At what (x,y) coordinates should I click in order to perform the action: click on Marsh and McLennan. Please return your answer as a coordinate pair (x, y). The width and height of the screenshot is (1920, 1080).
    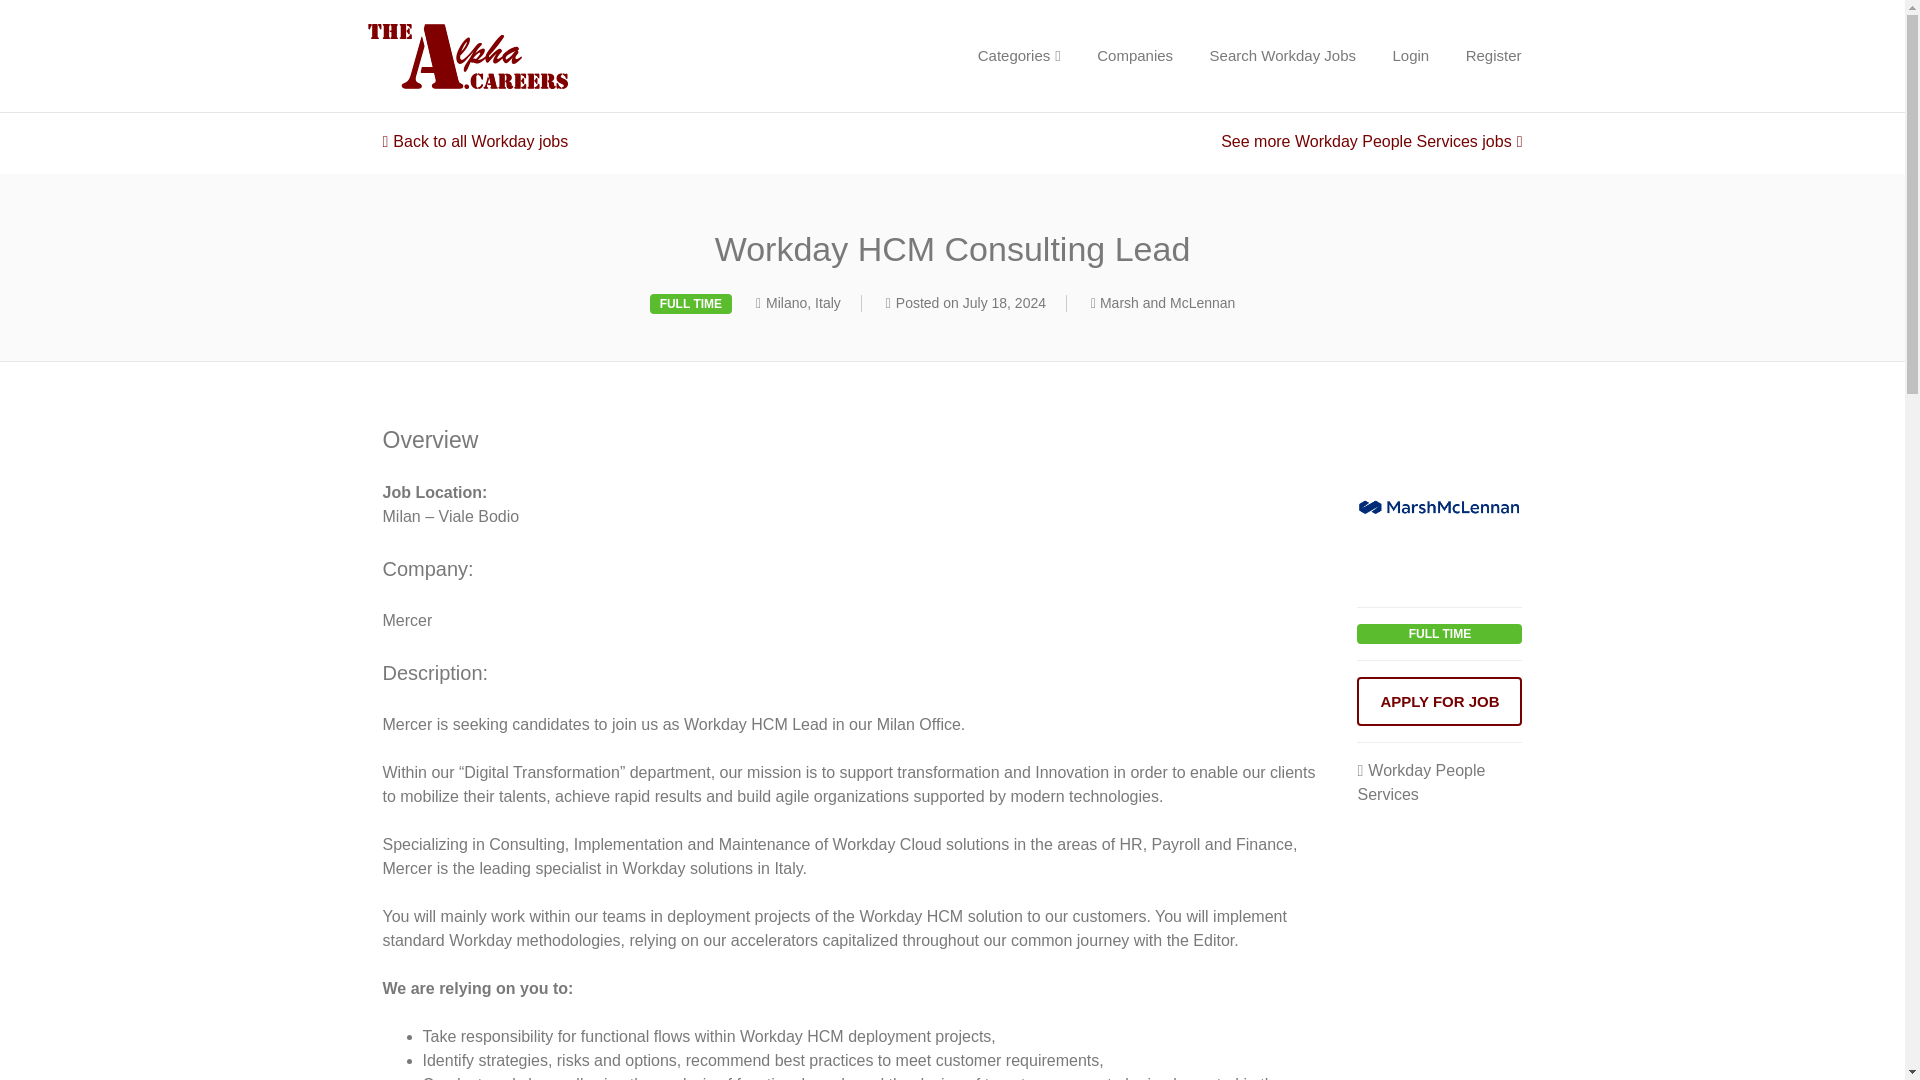
    Looking at the image, I should click on (1167, 302).